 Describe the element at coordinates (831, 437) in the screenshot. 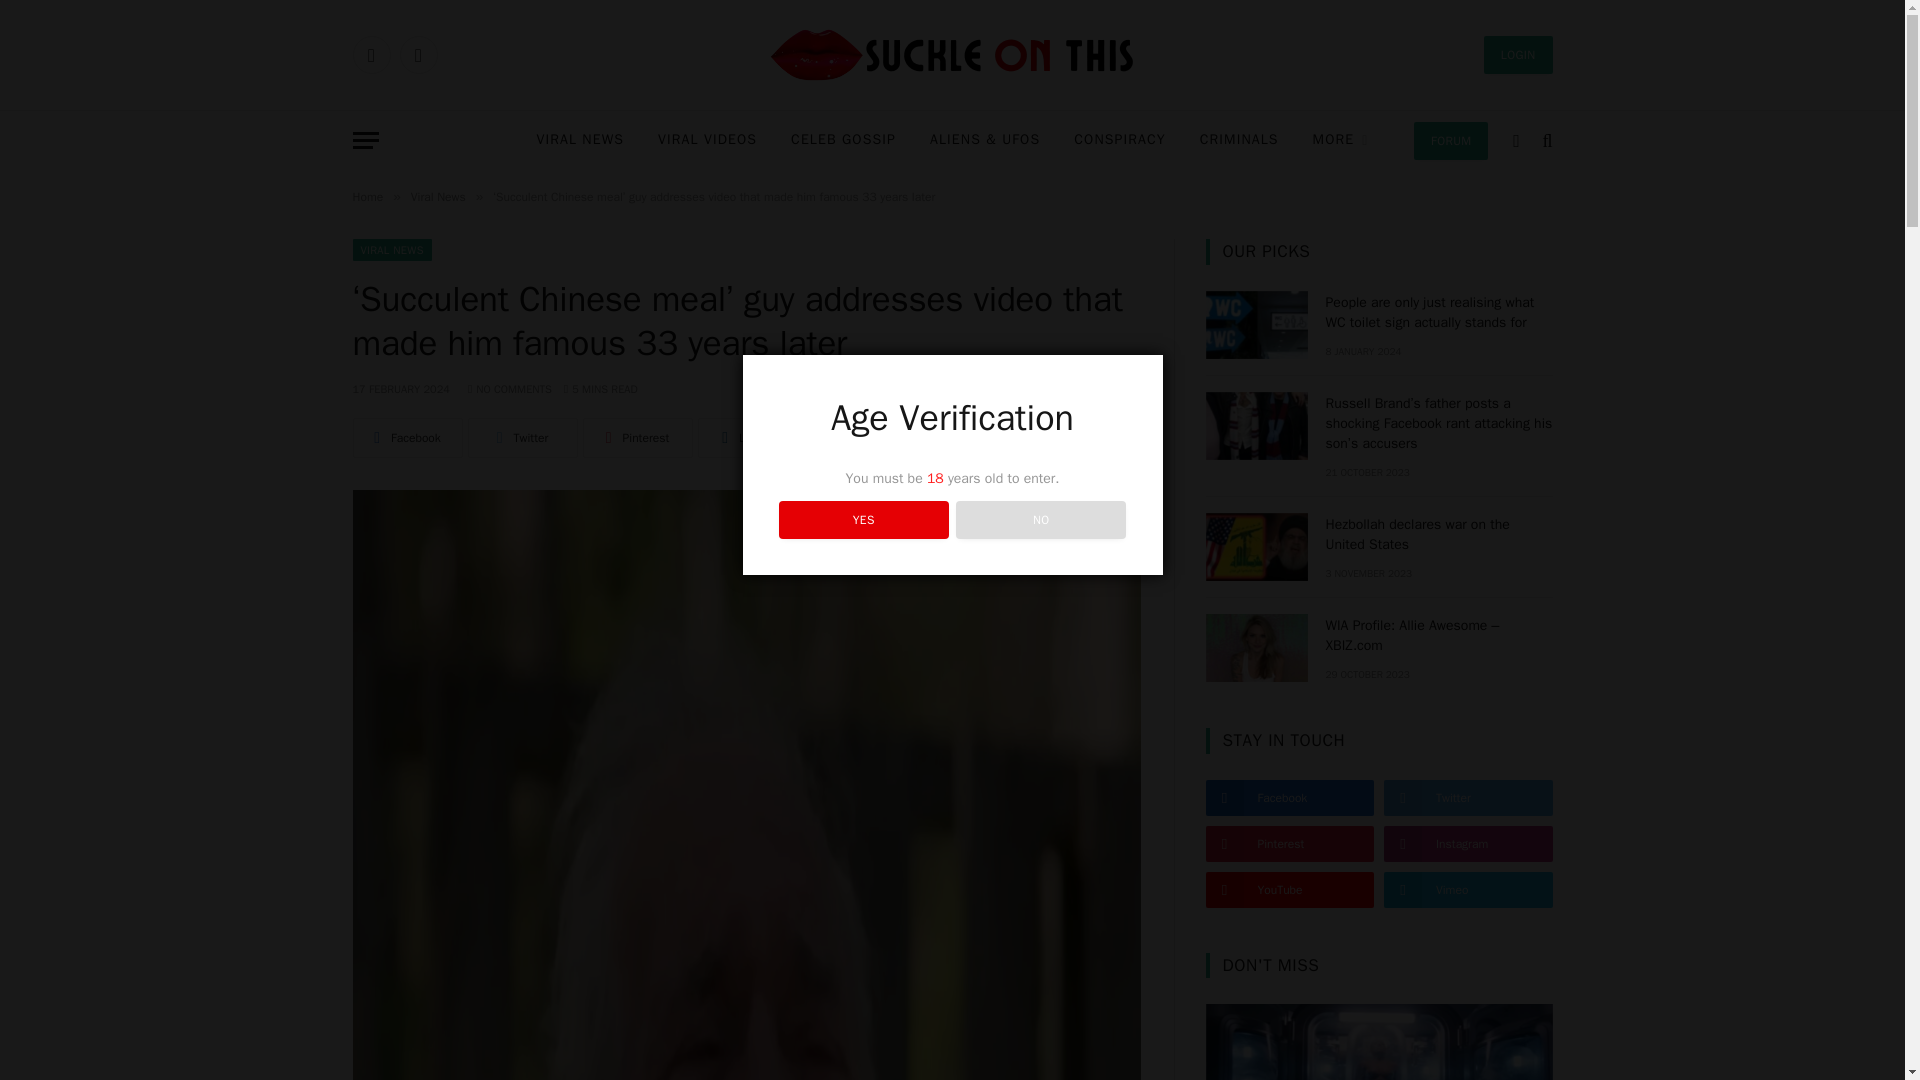

I see `Show More Social Sharing` at that location.